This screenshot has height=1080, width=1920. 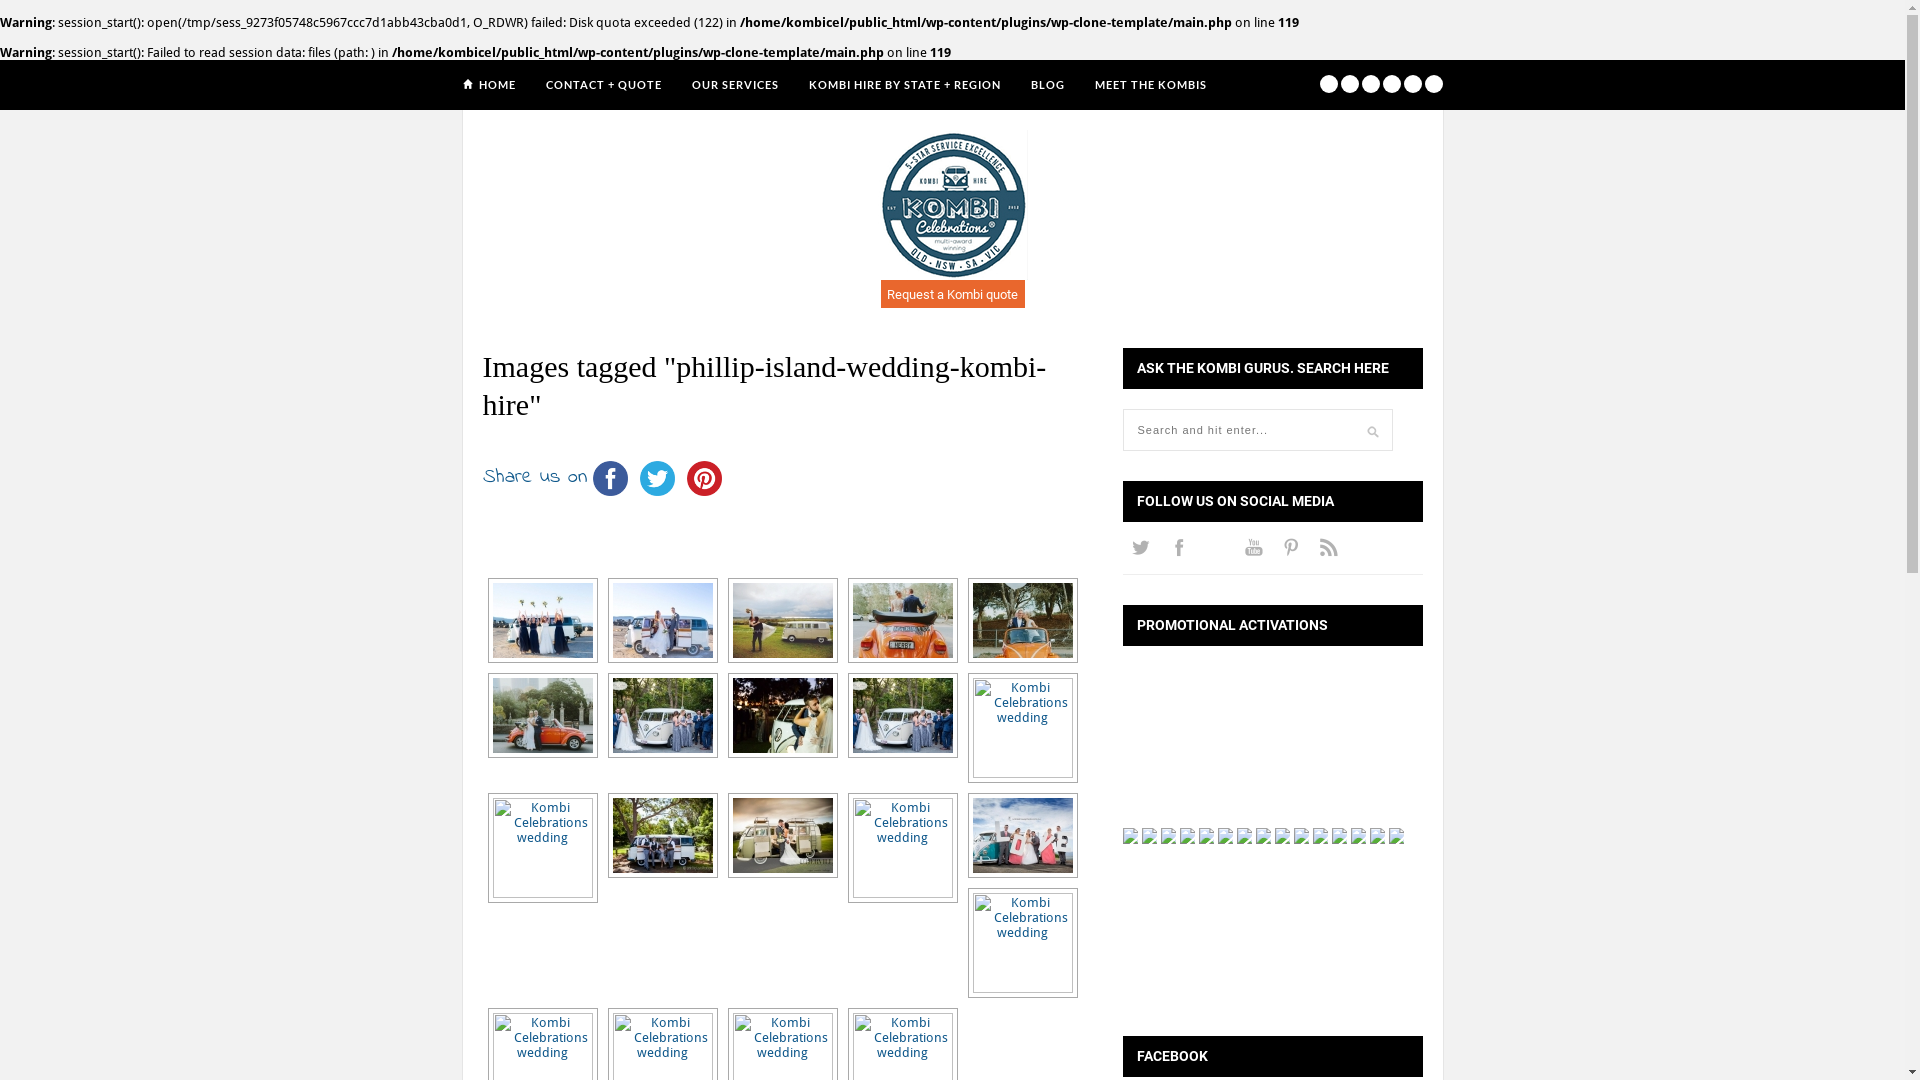 I want to click on Kombi Celebrations wedding, so click(x=1022, y=836).